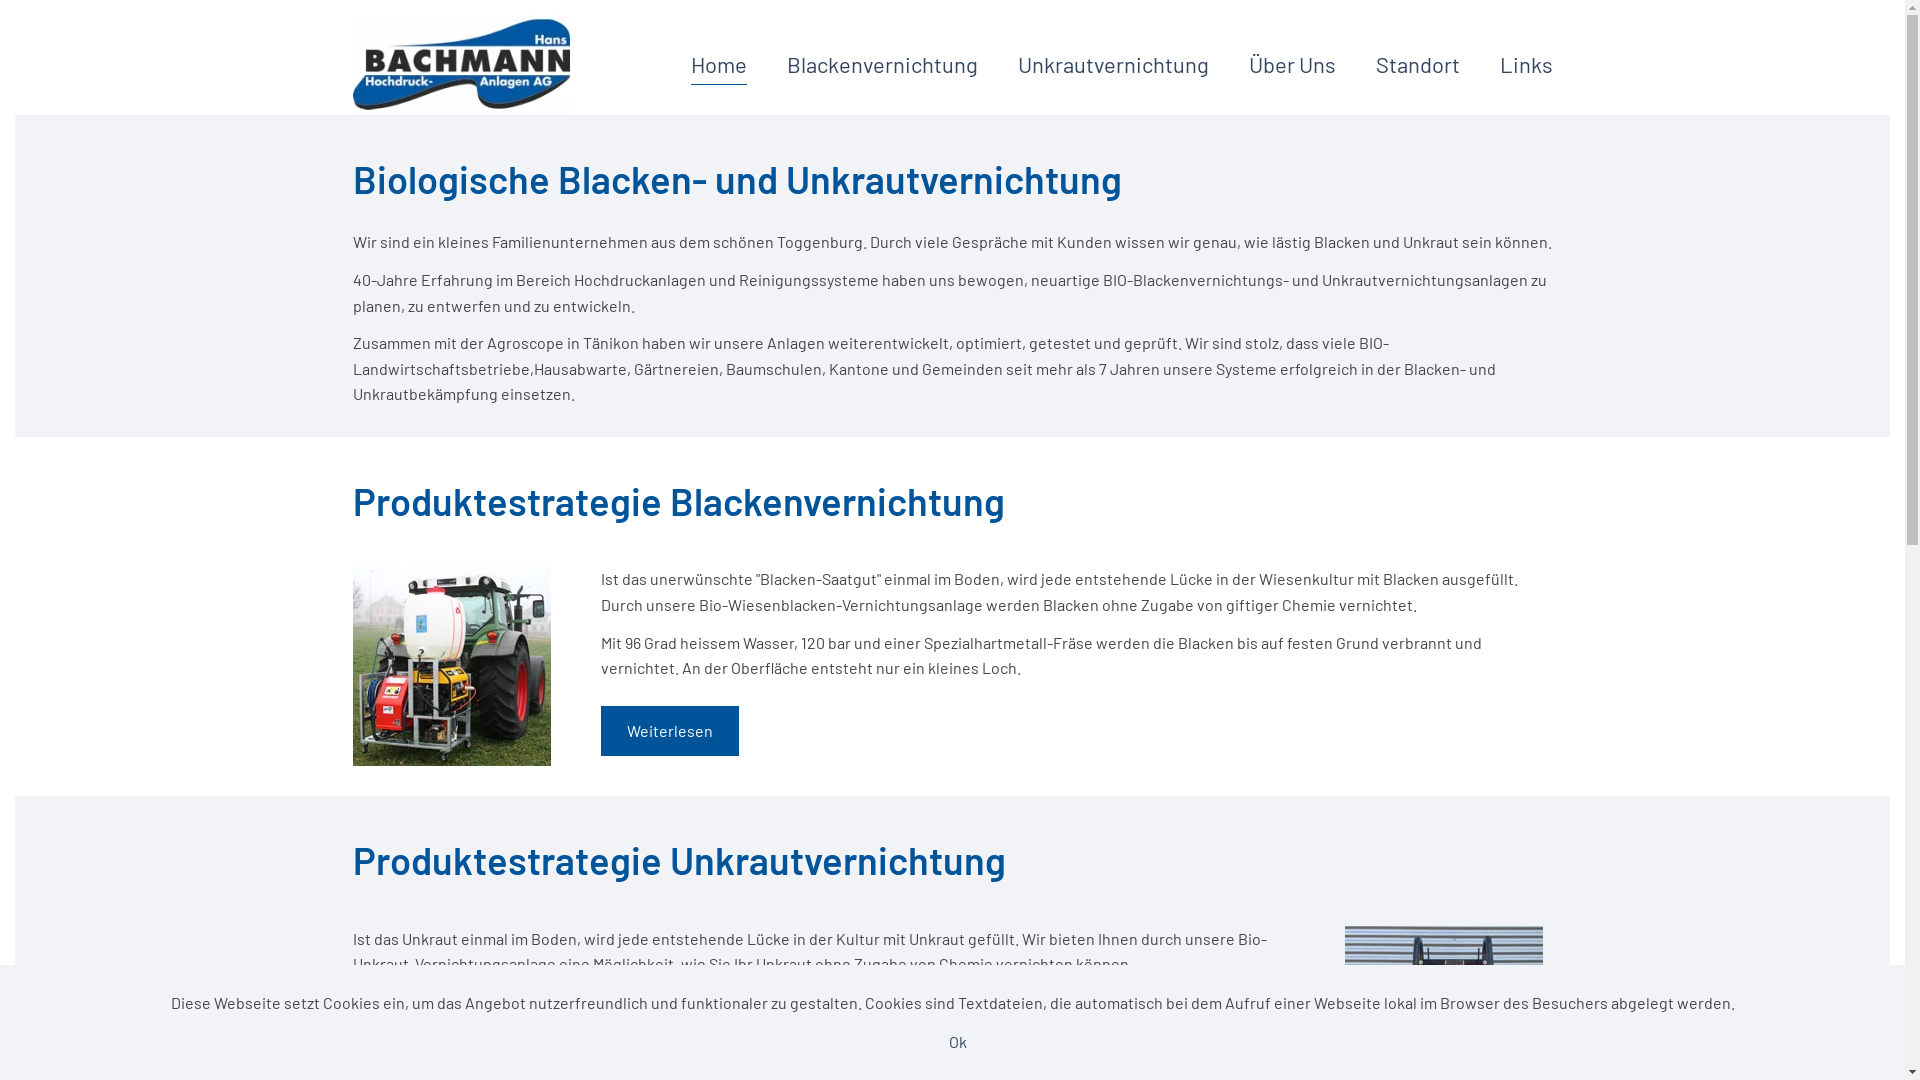 The width and height of the screenshot is (1920, 1080). I want to click on Ok, so click(957, 1042).